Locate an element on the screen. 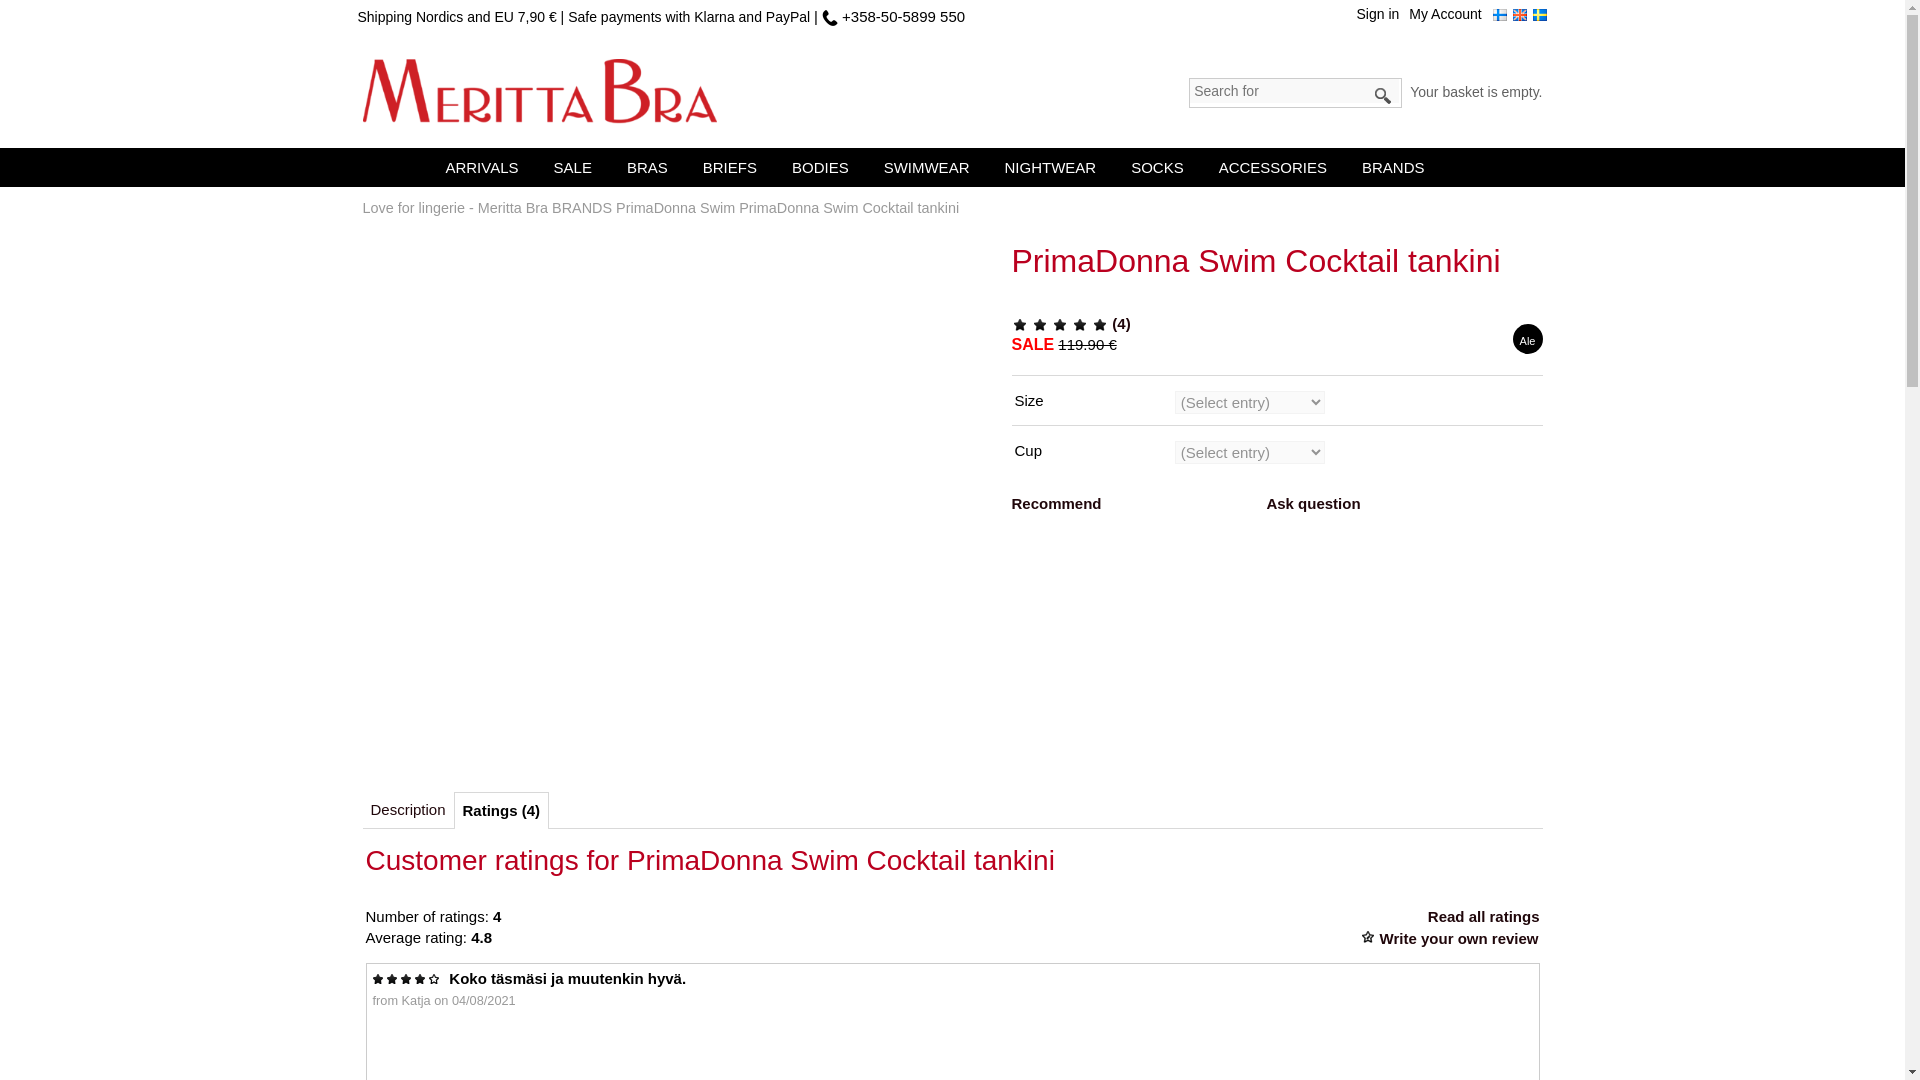  Sign in is located at coordinates (1383, 20).